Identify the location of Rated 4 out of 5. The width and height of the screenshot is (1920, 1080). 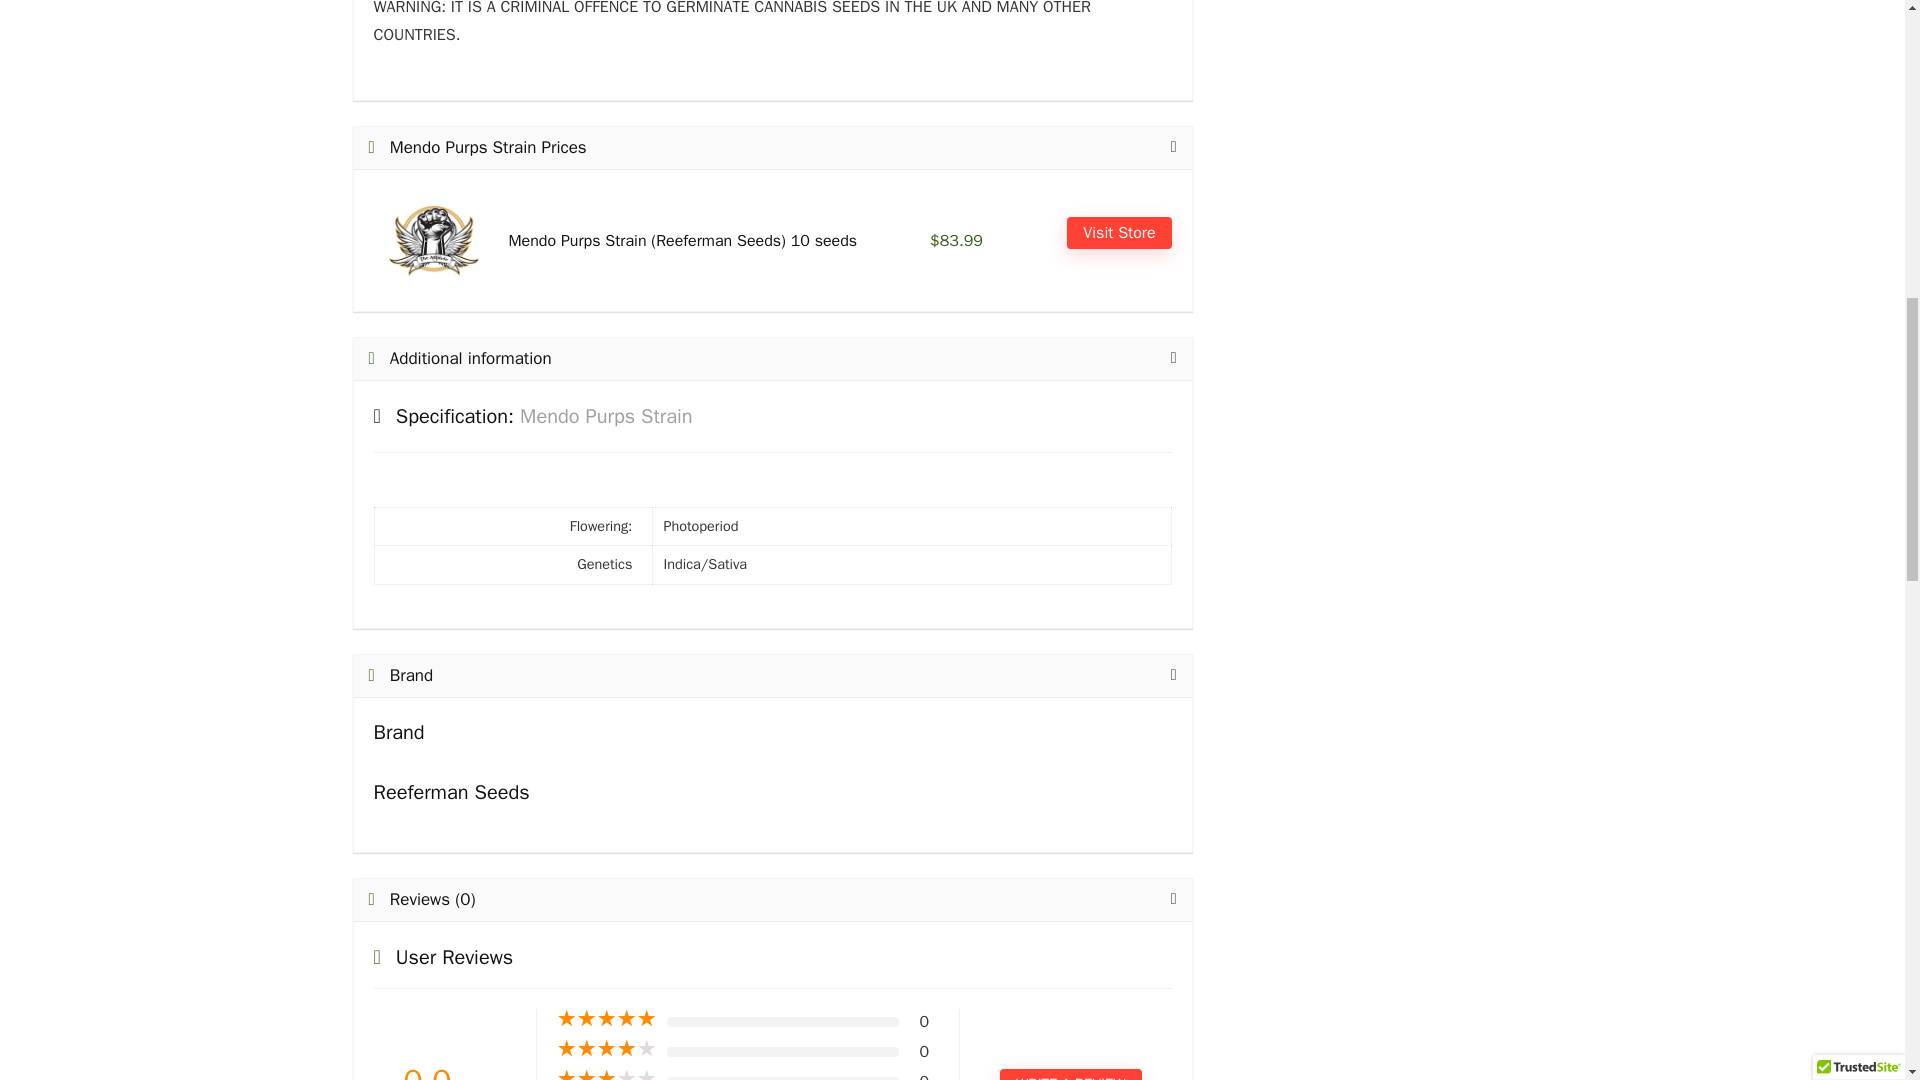
(606, 1048).